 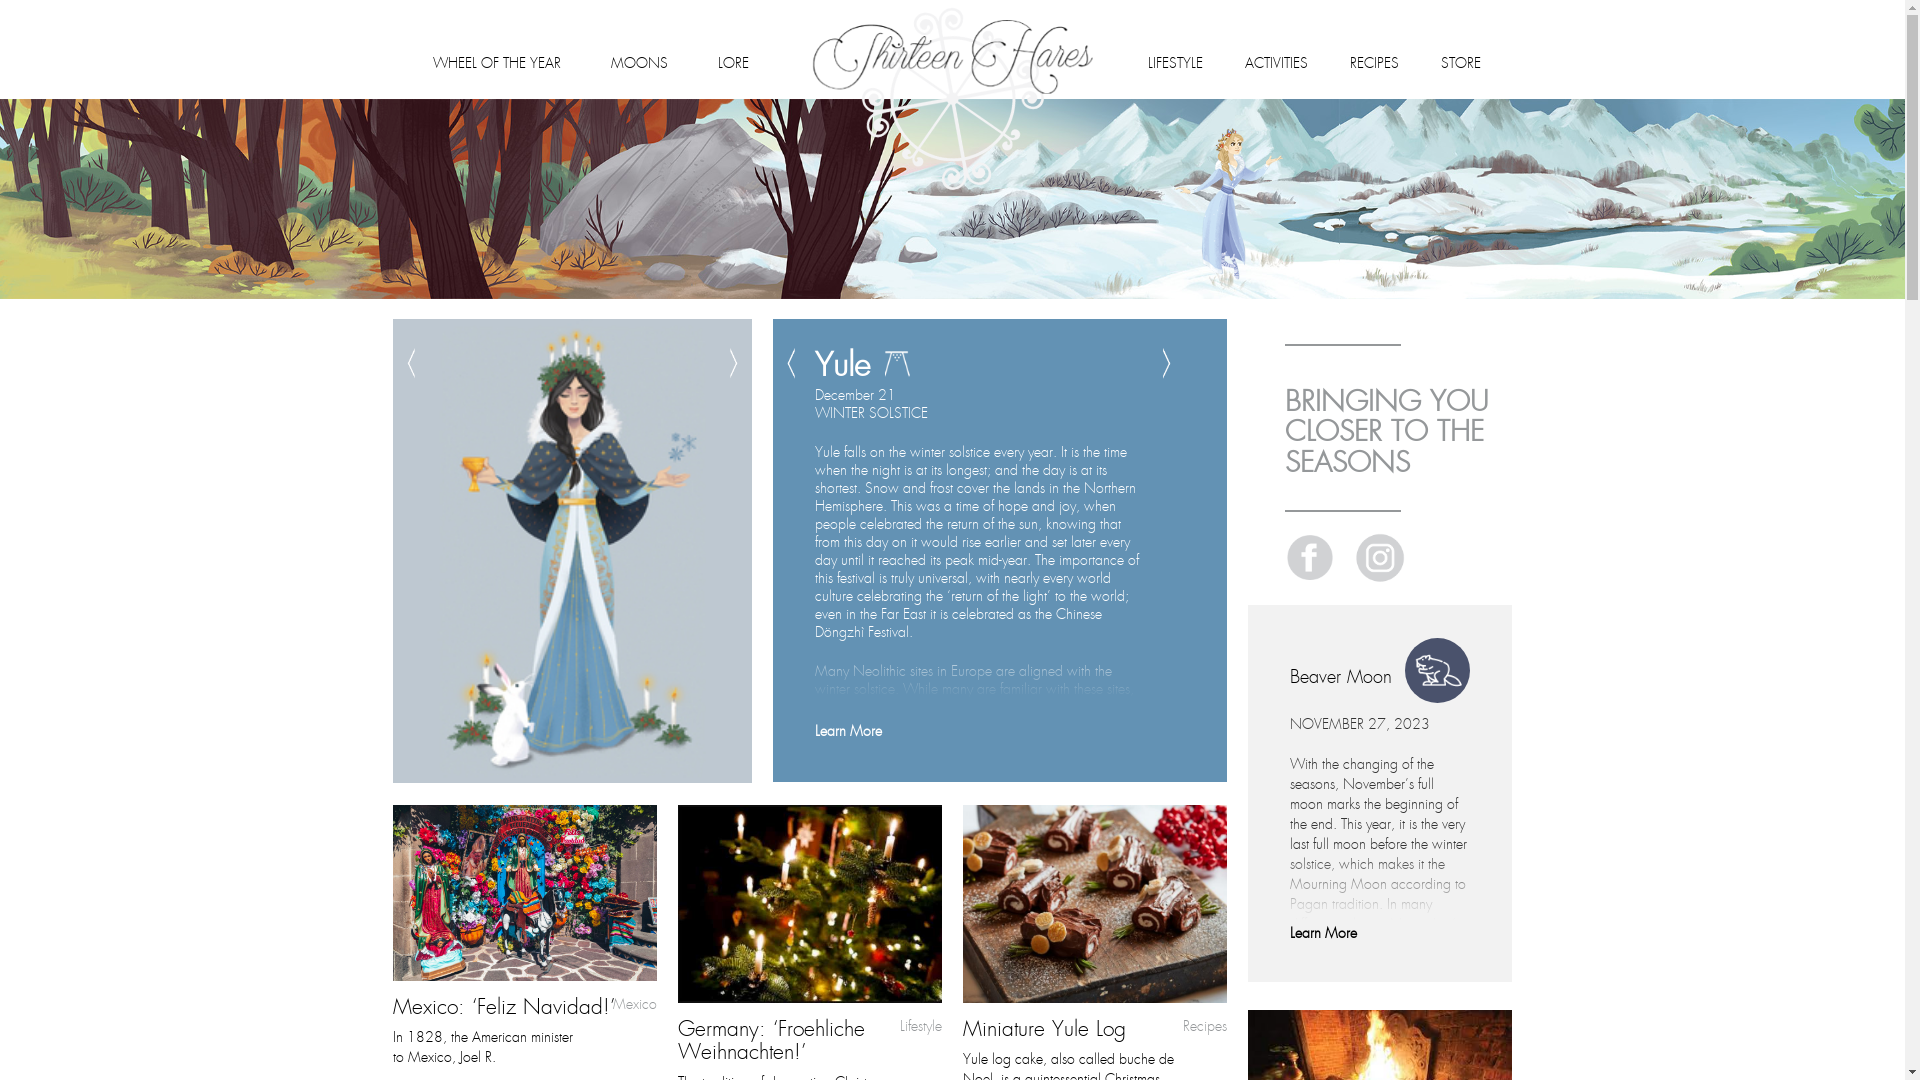 I want to click on ACTIVITIES, so click(x=1276, y=60).